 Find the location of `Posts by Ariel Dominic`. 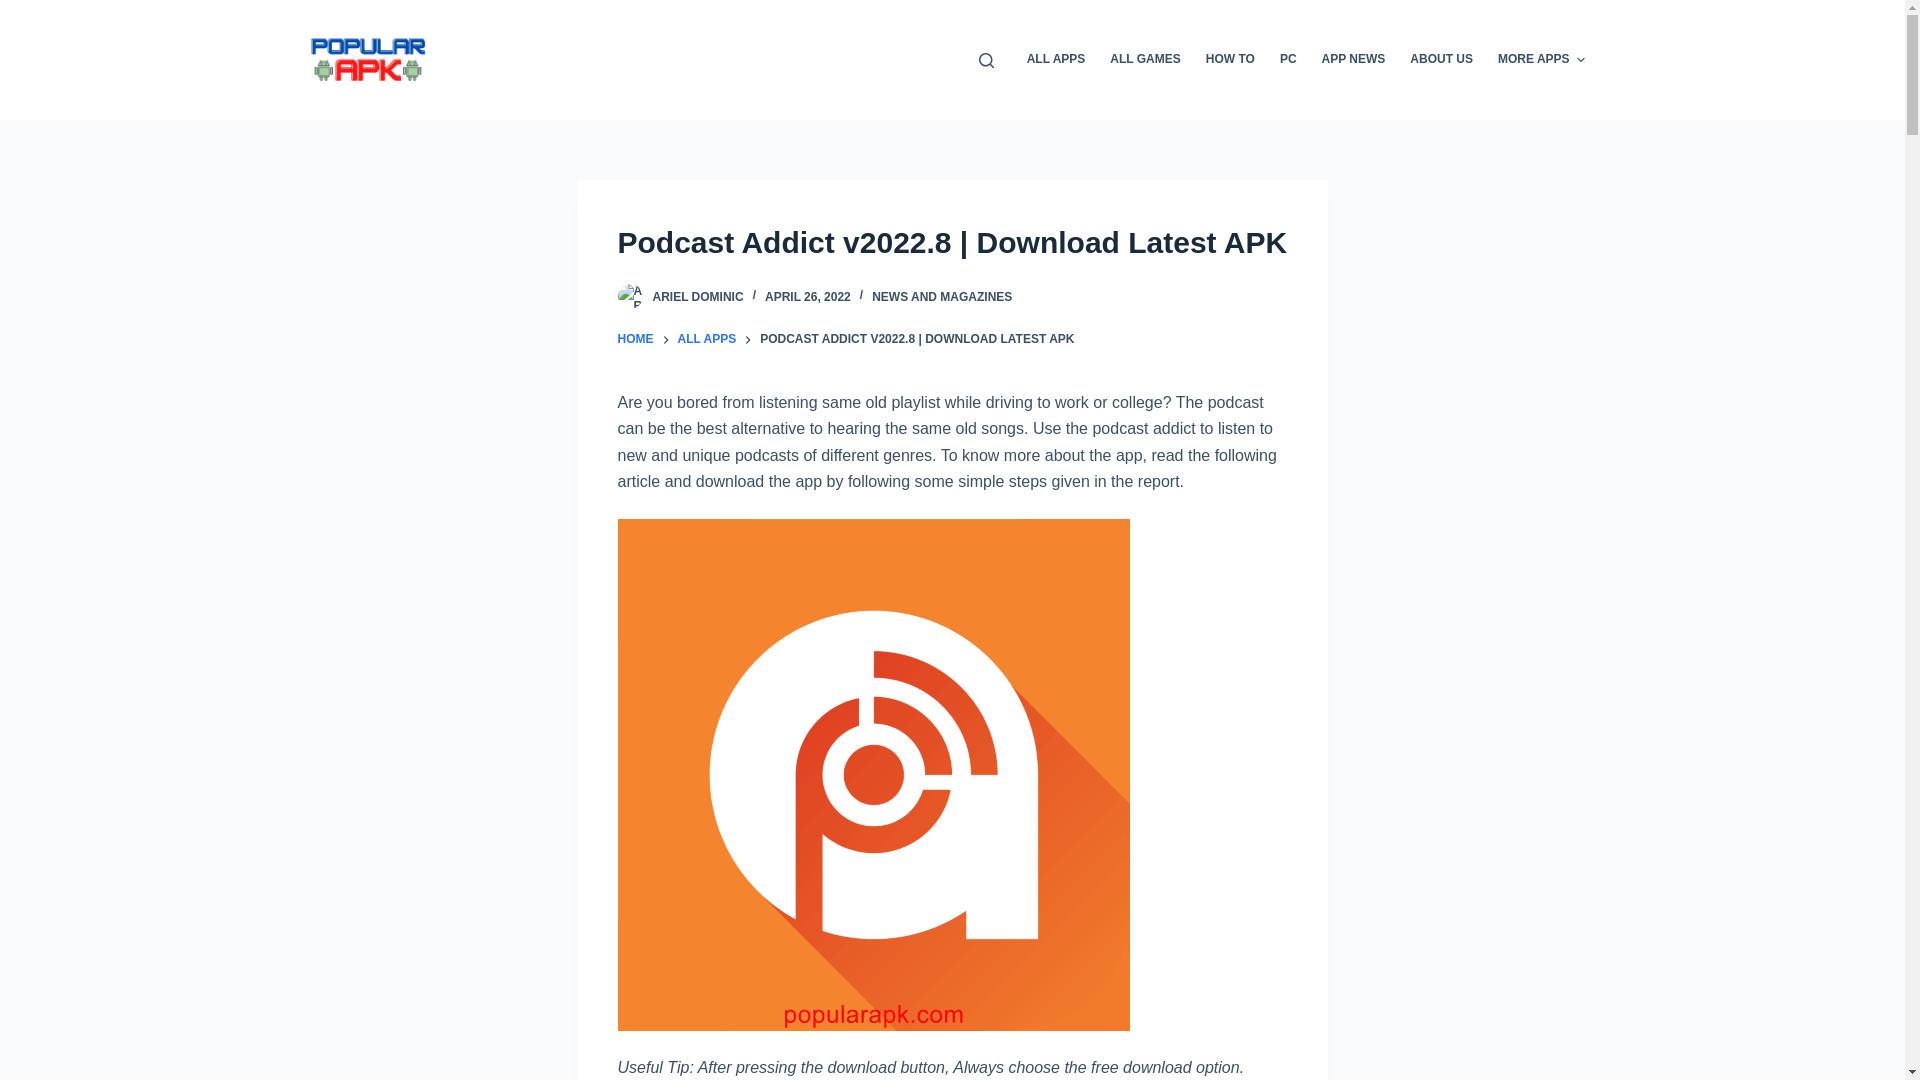

Posts by Ariel Dominic is located at coordinates (698, 296).